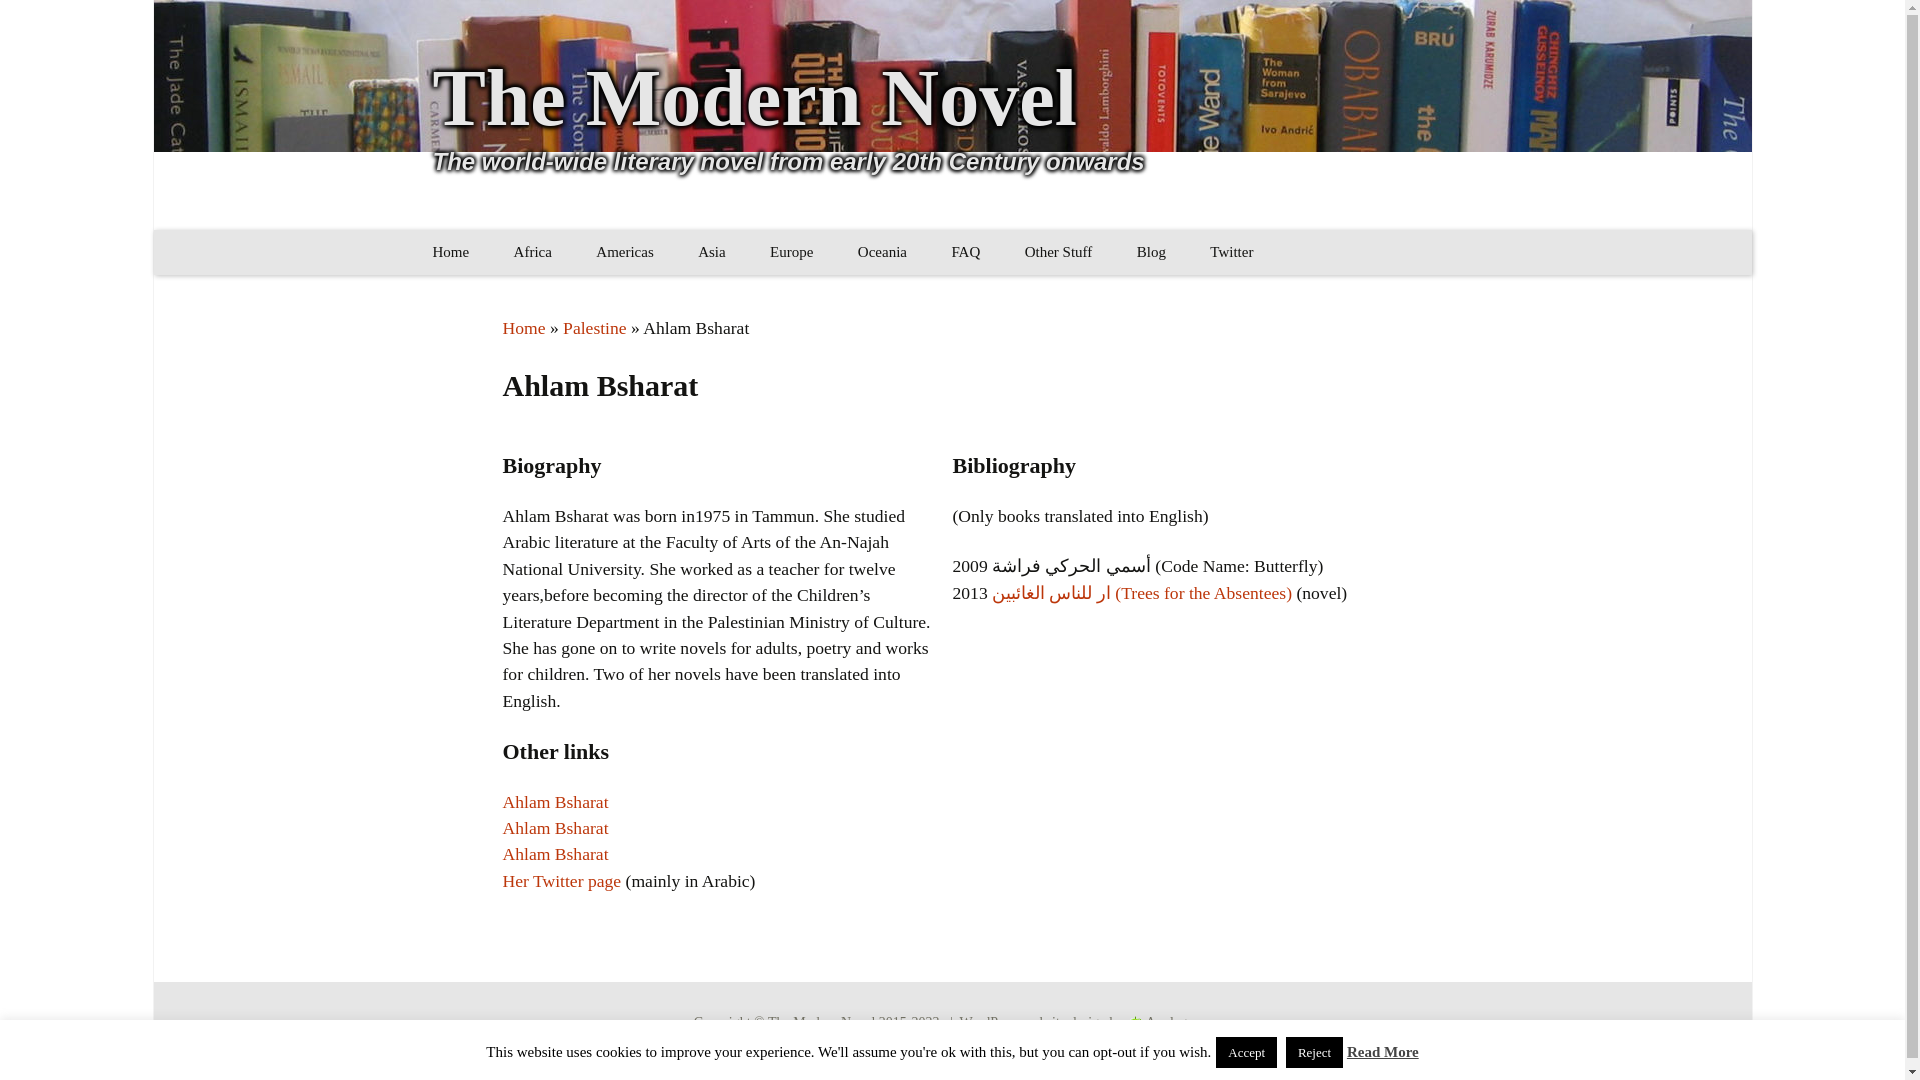 The width and height of the screenshot is (1920, 1080). Describe the element at coordinates (594, 328) in the screenshot. I see `Palestine` at that location.